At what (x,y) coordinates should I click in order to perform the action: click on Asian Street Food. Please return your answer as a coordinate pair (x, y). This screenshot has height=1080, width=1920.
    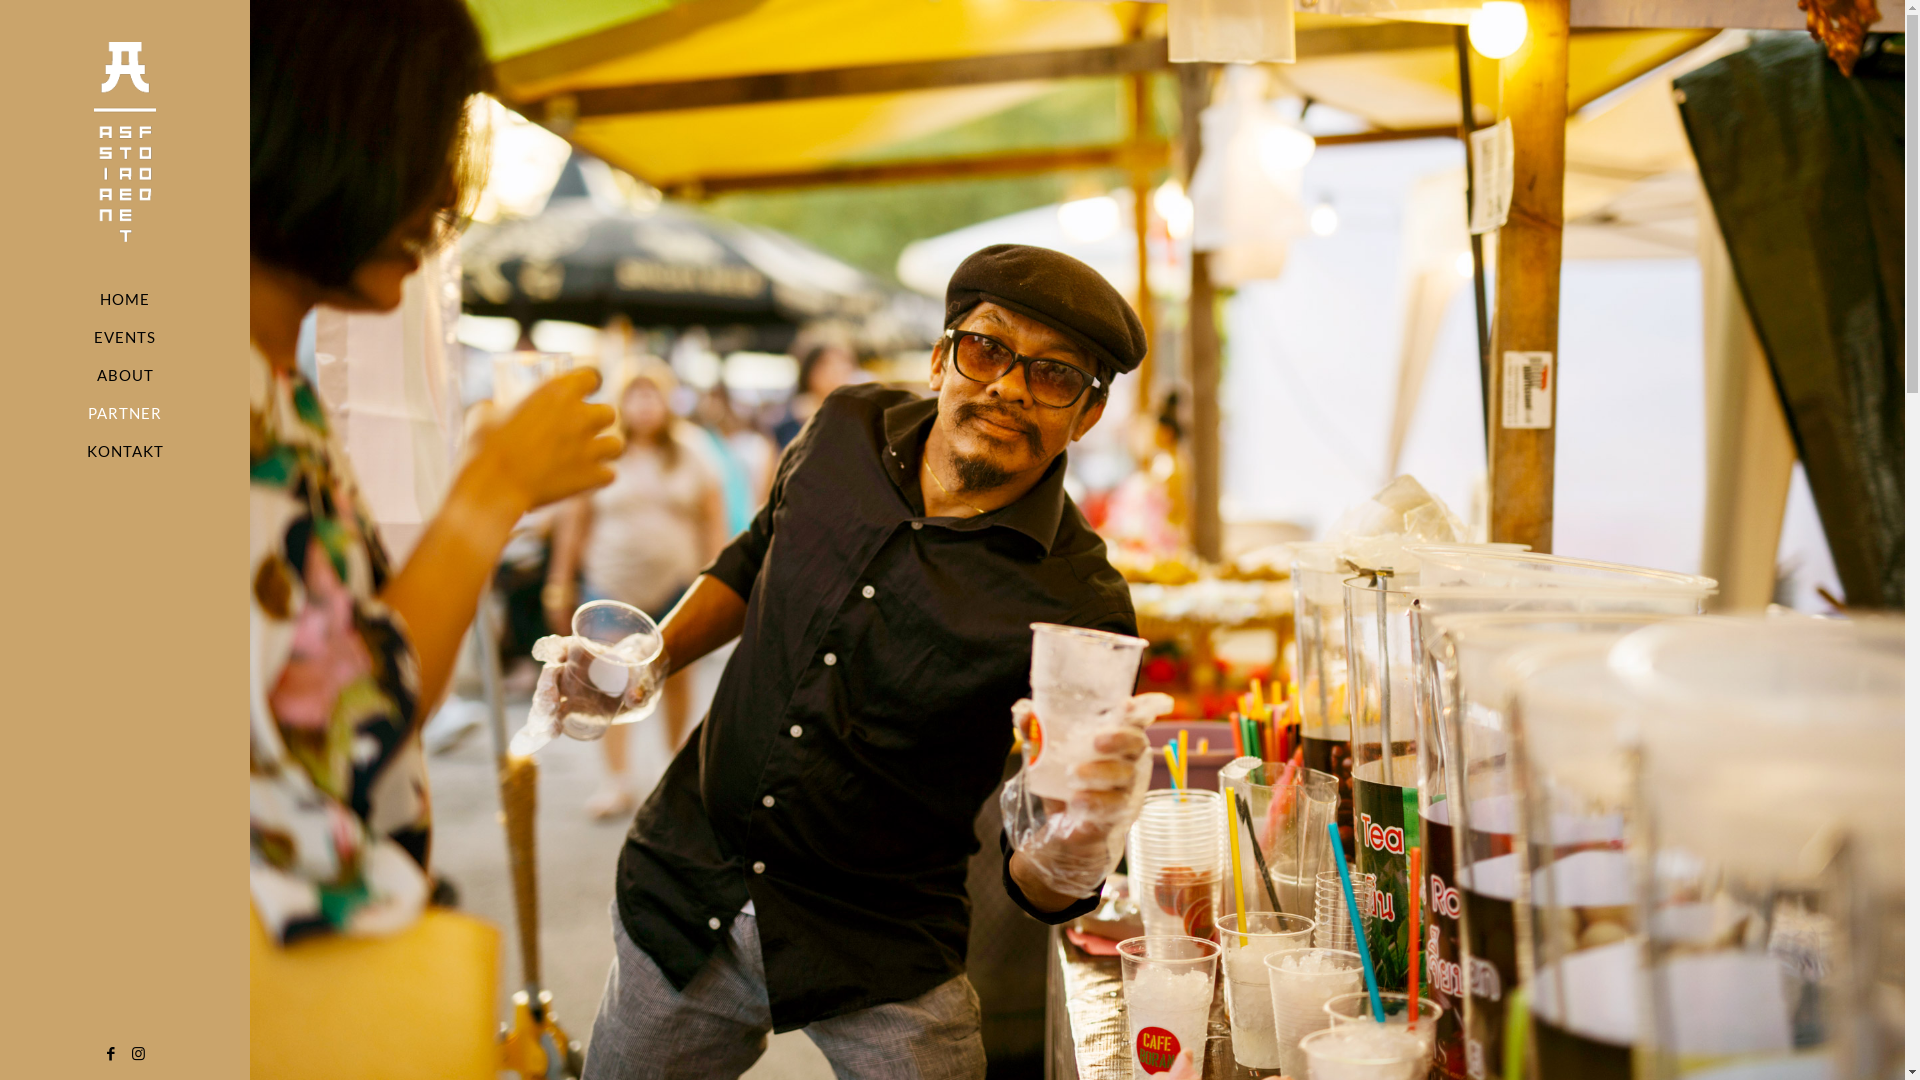
    Looking at the image, I should click on (125, 140).